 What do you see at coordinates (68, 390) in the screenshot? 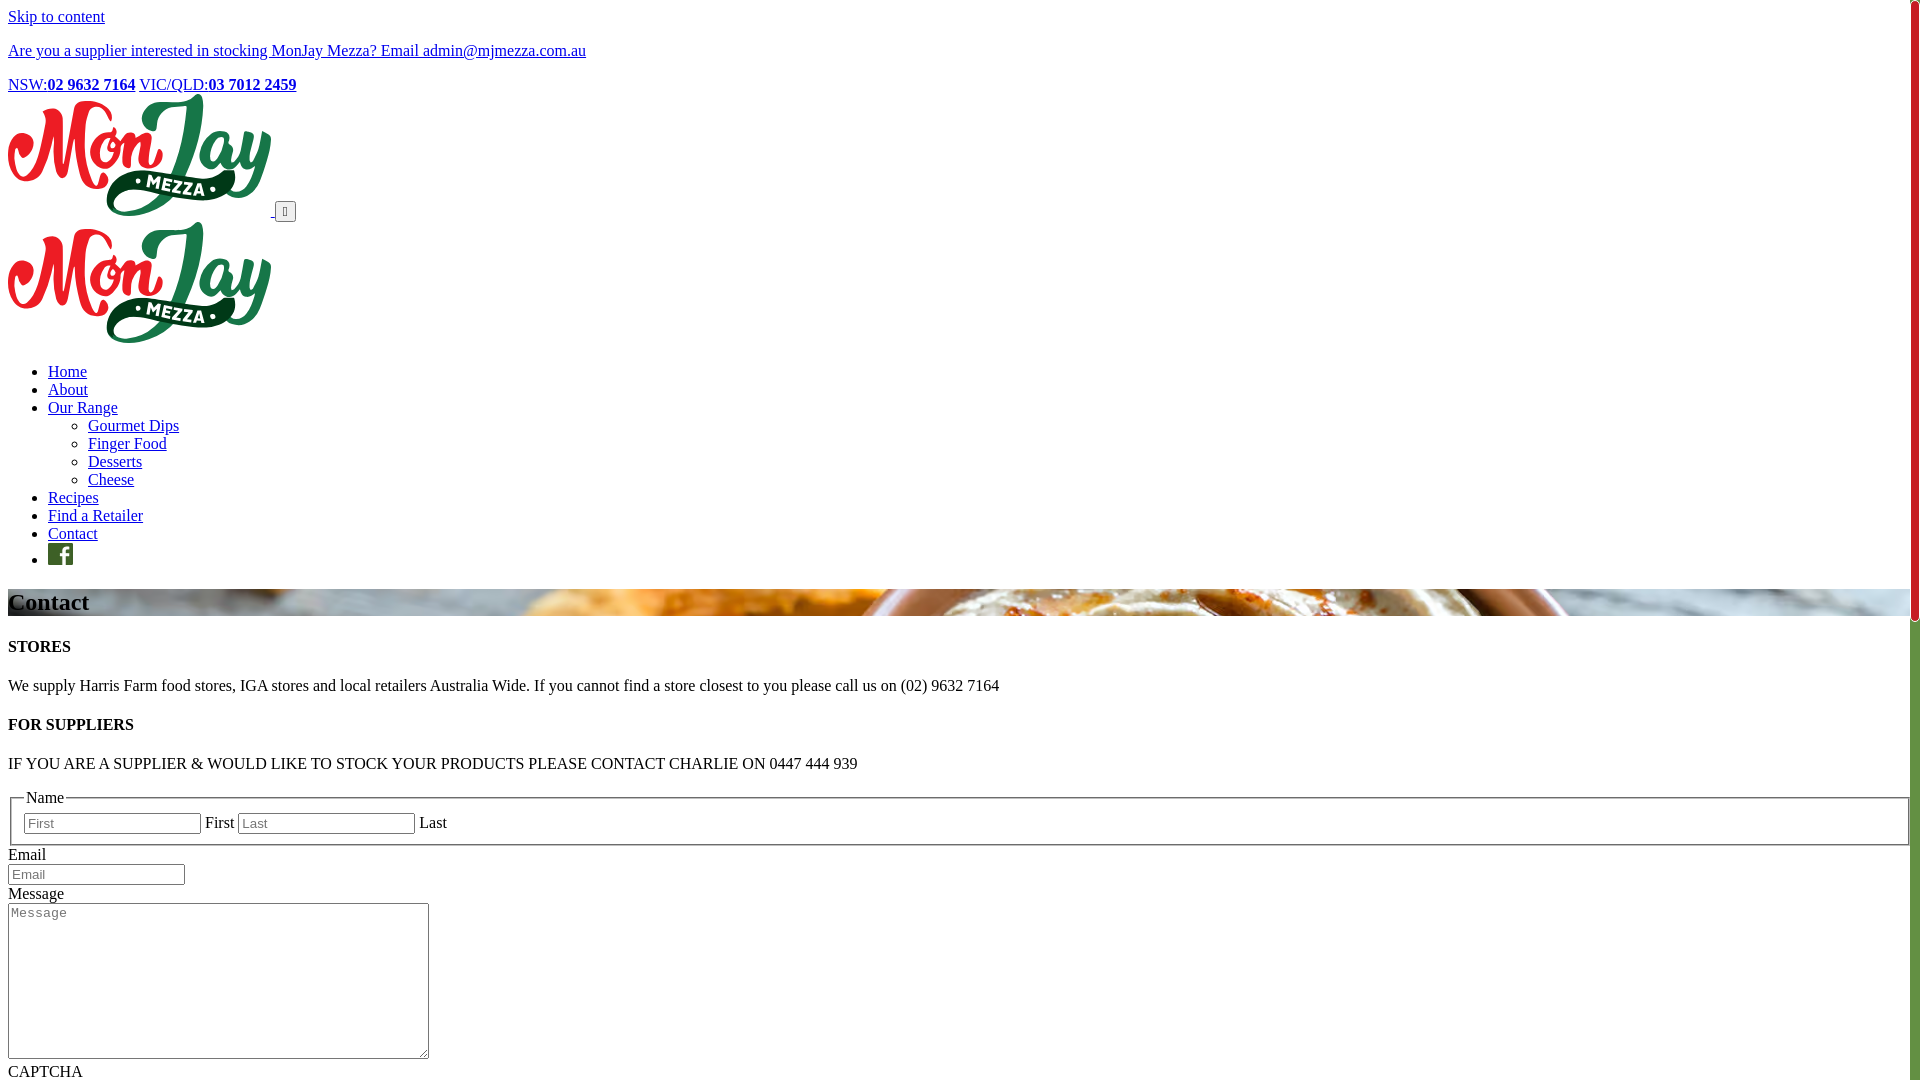
I see `About` at bounding box center [68, 390].